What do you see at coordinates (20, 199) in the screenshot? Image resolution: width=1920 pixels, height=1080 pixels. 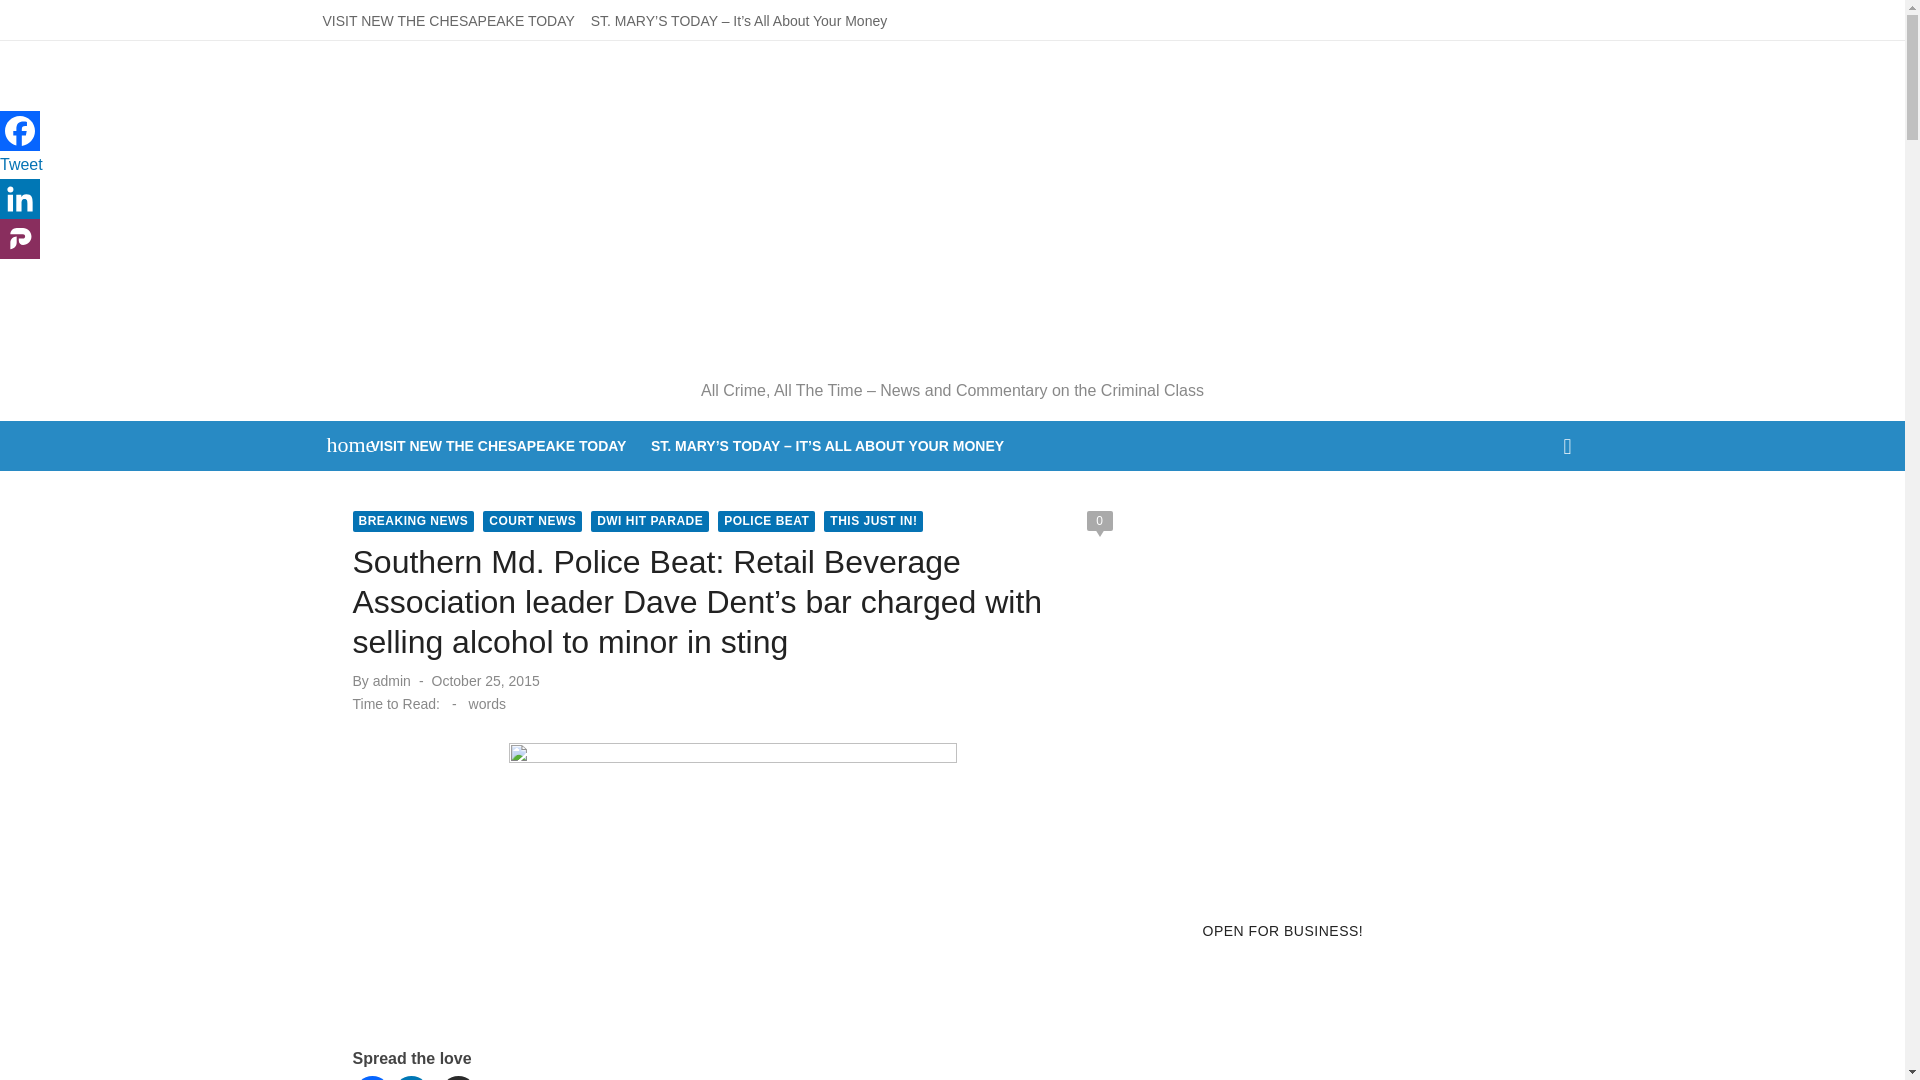 I see `Linkedin` at bounding box center [20, 199].